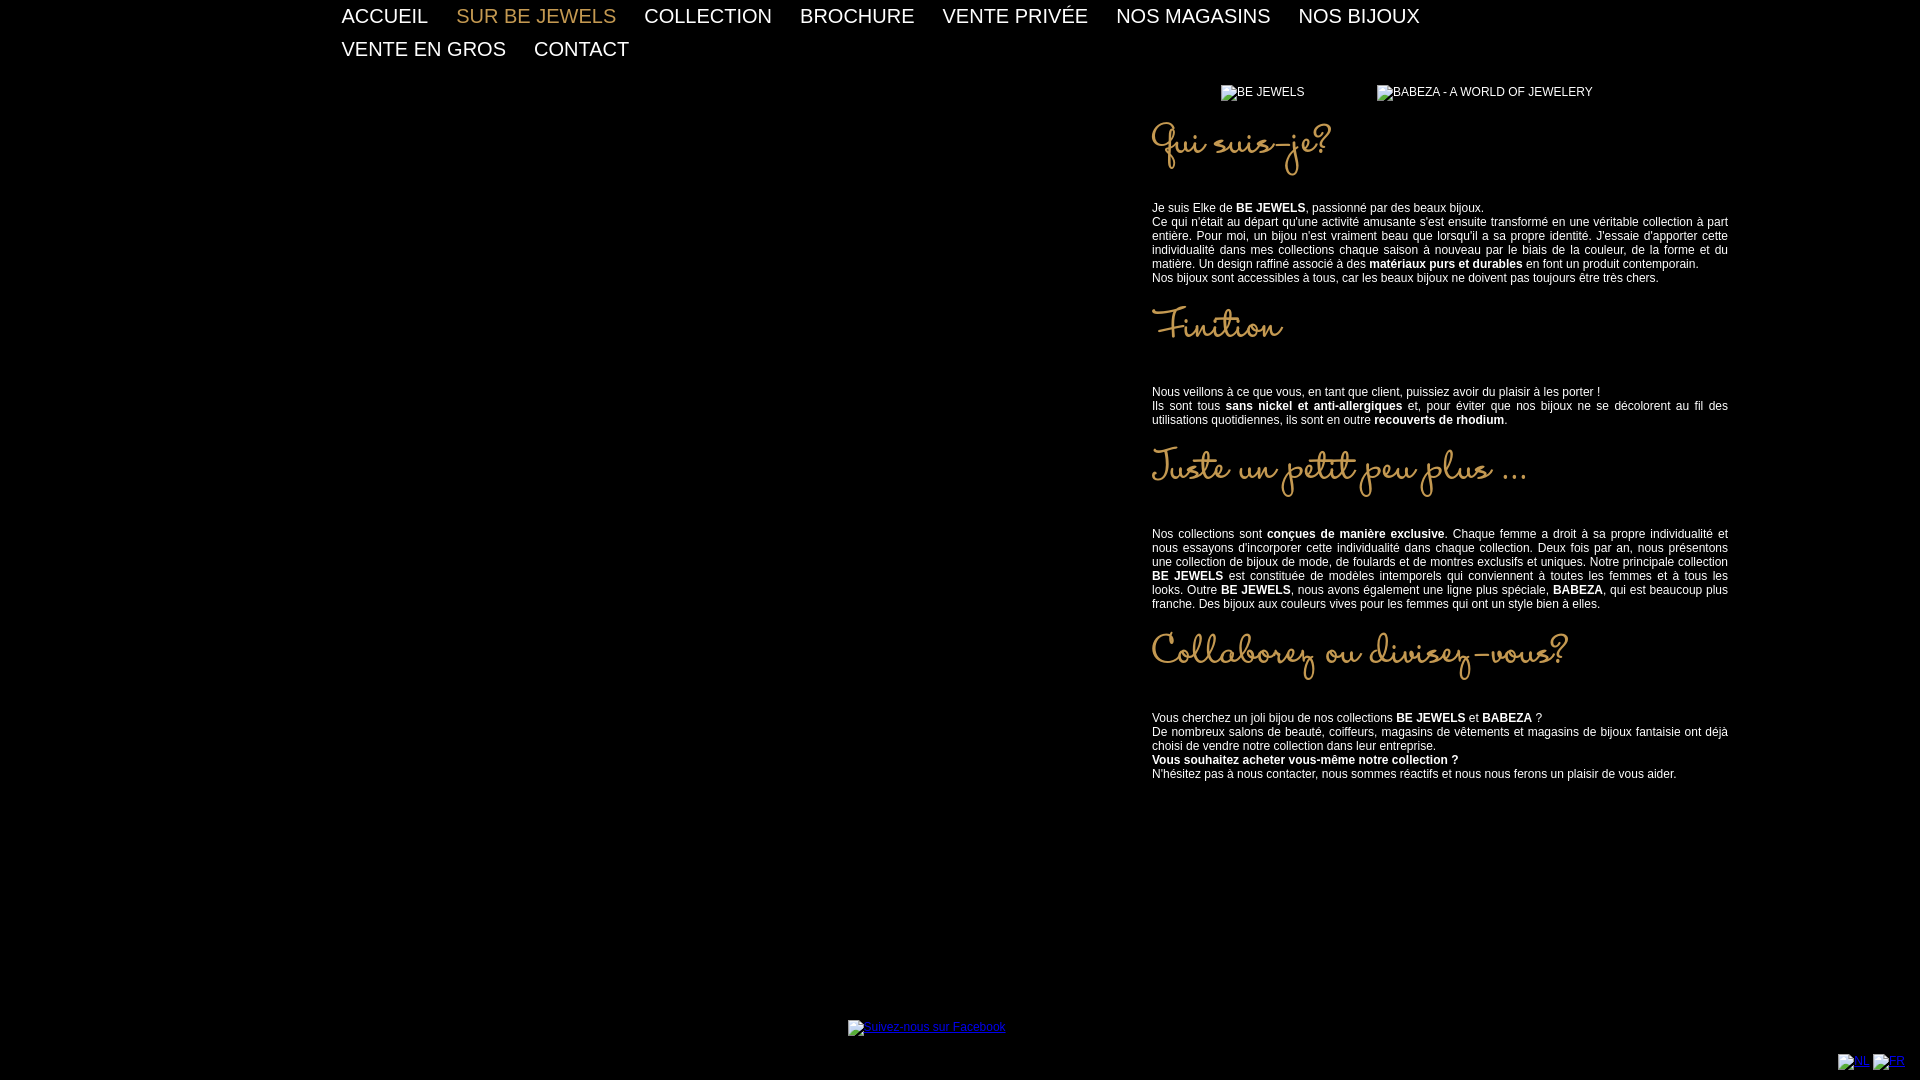  I want to click on VENTE EN GROS, so click(424, 49).